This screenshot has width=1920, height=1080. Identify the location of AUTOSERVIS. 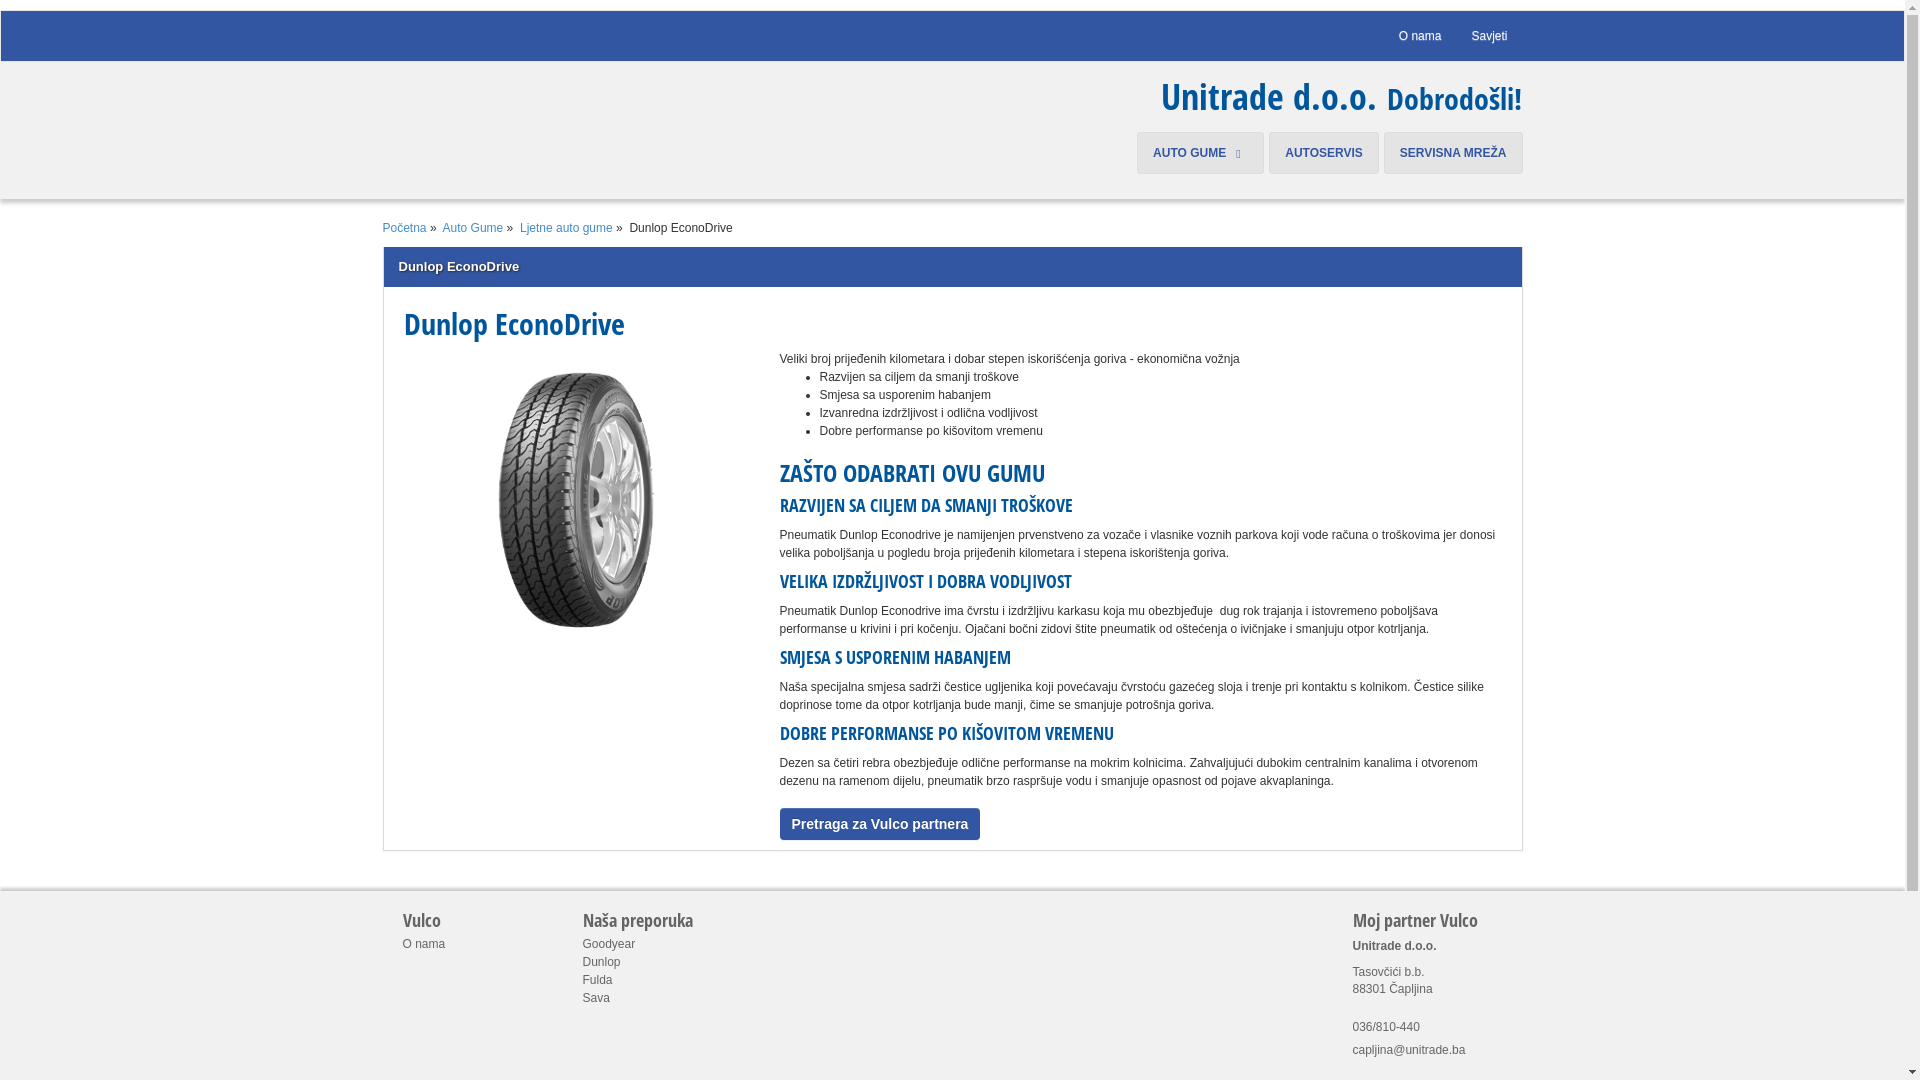
(1324, 153).